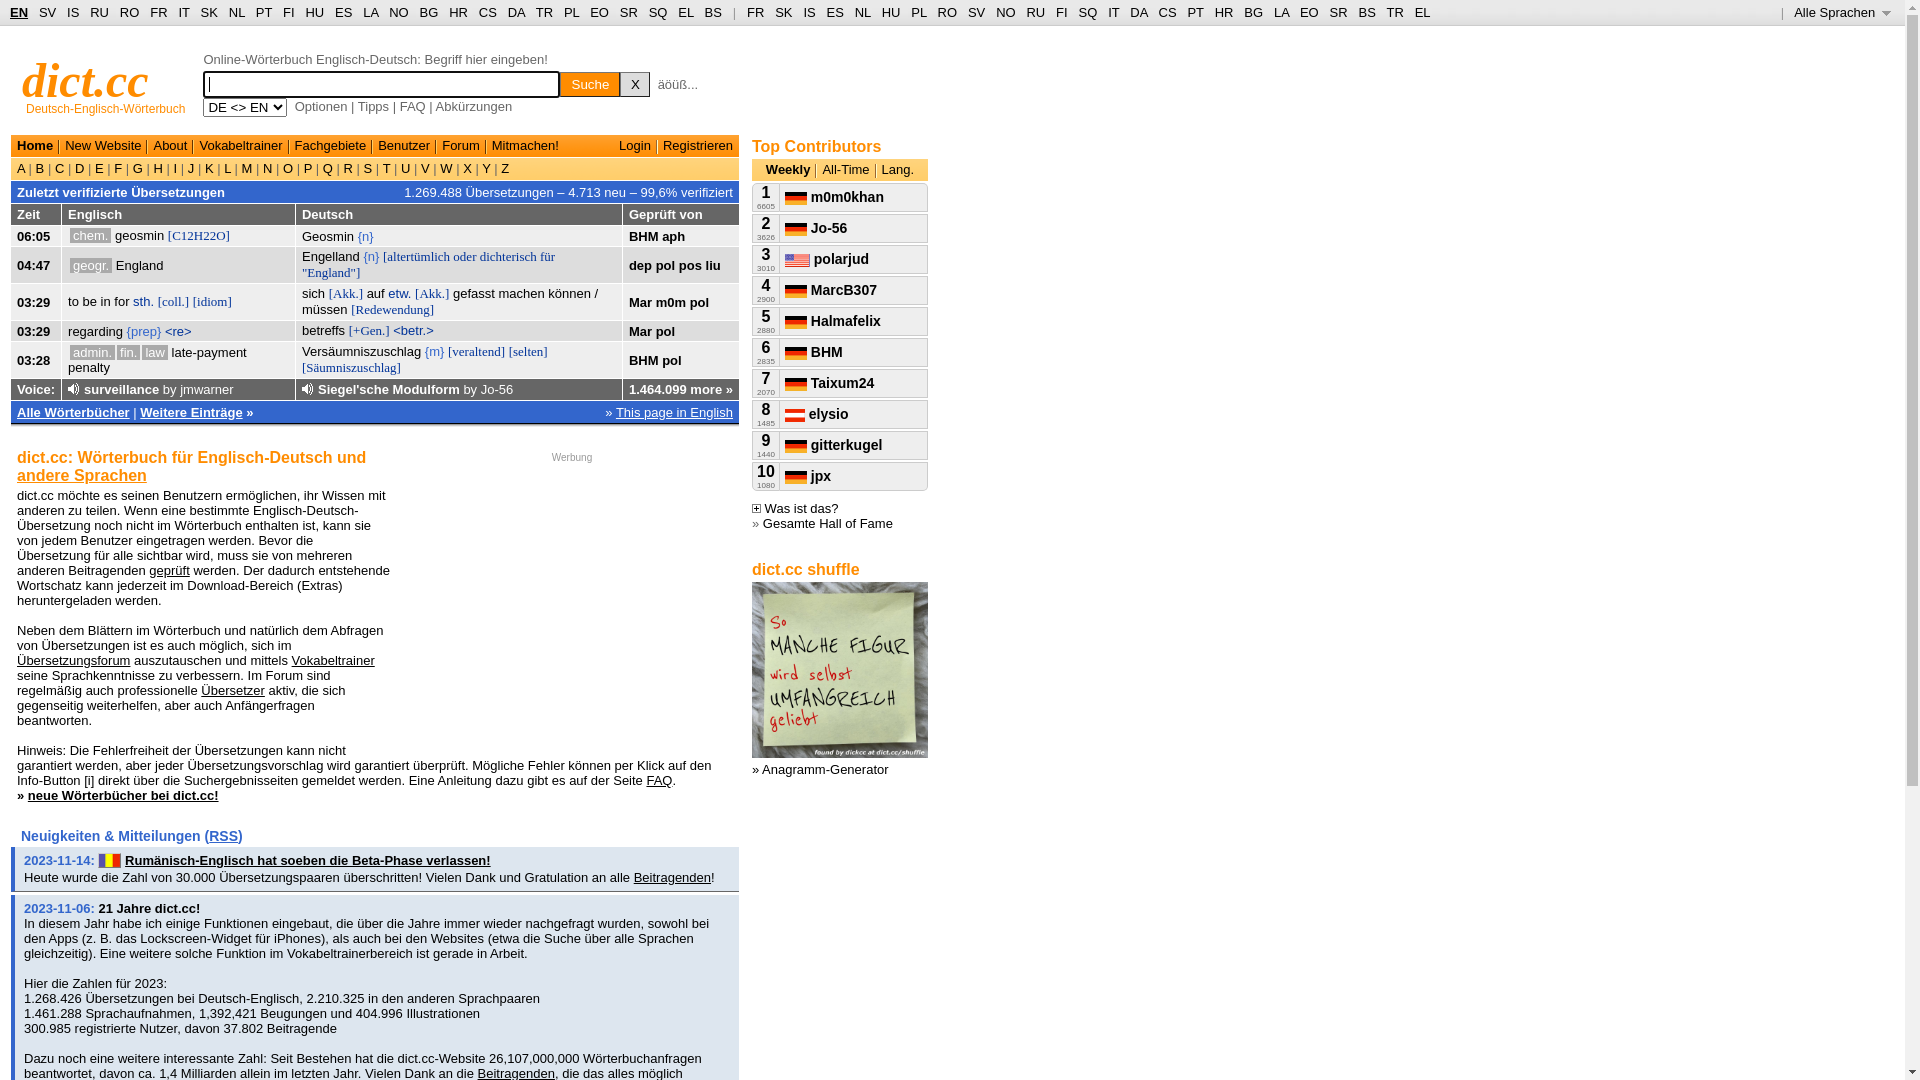 The width and height of the screenshot is (1920, 1080). I want to click on EL, so click(686, 12).